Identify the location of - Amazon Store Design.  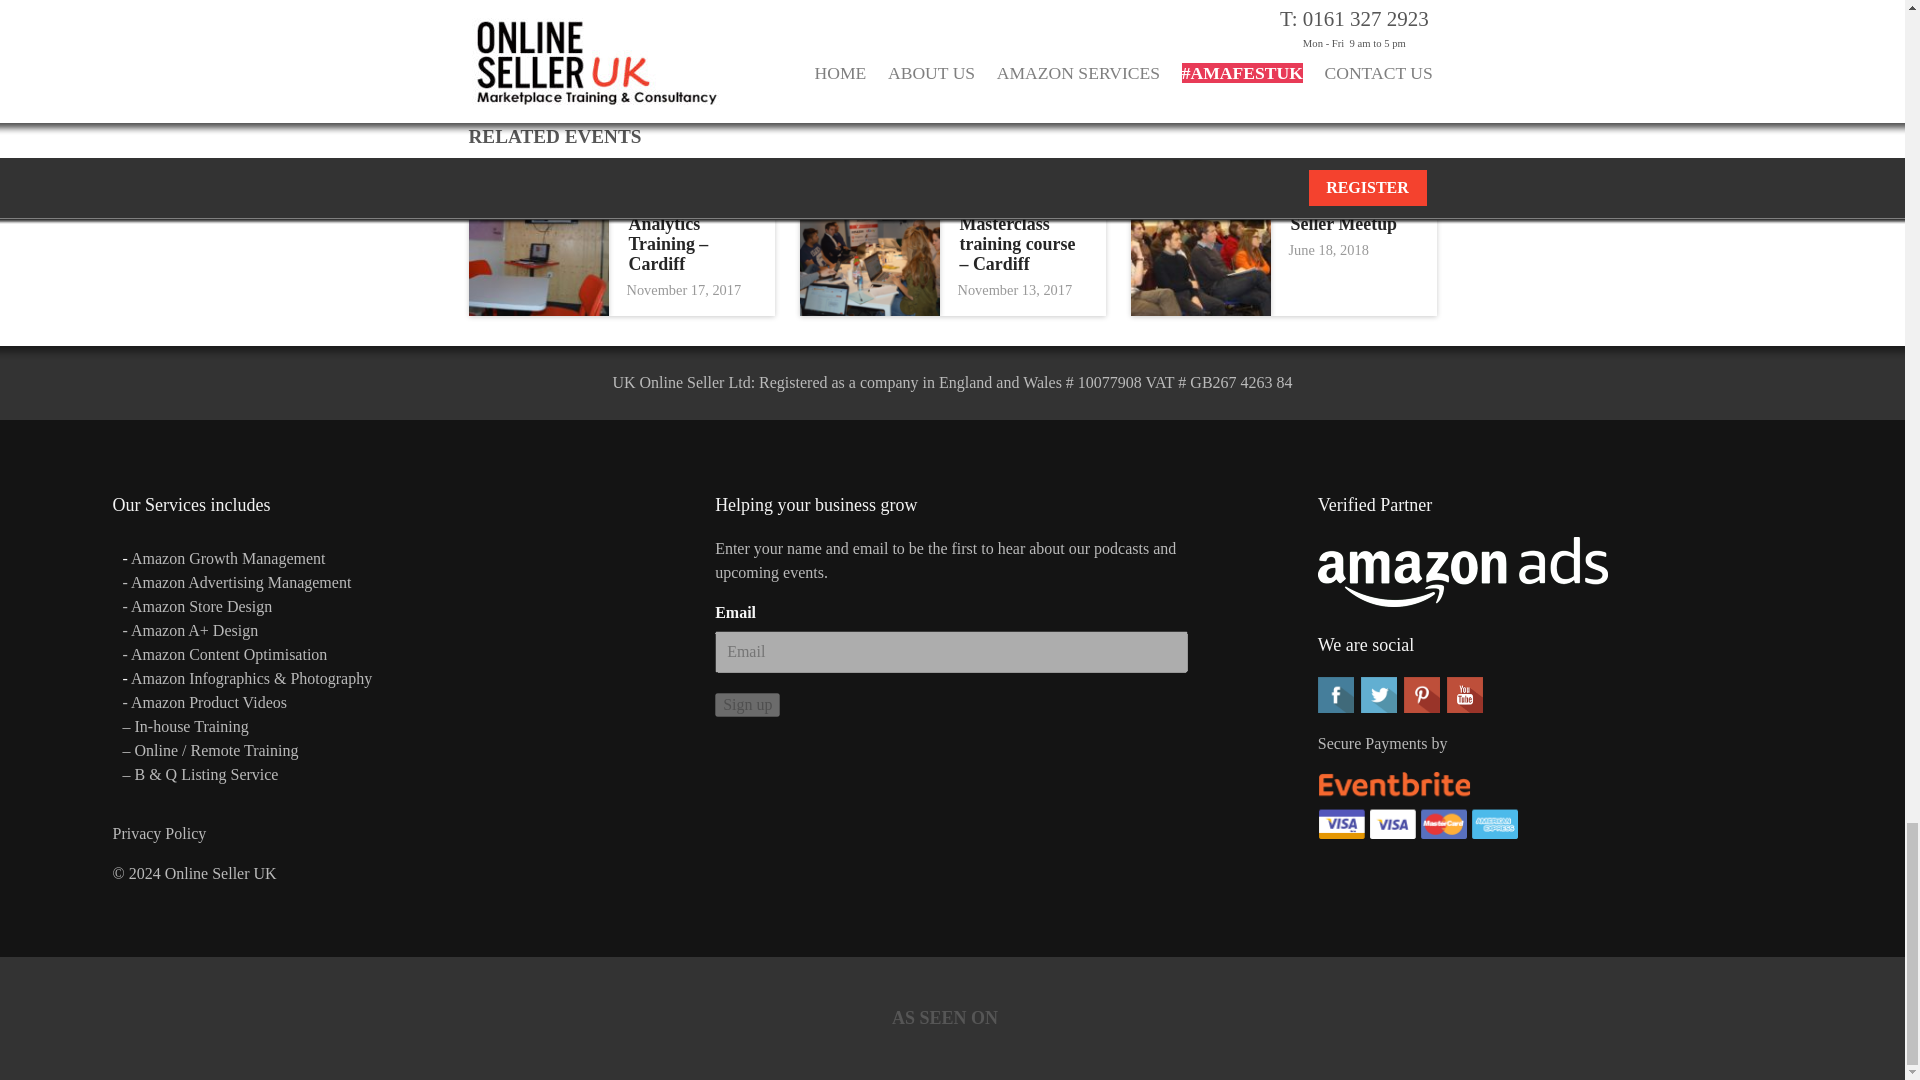
(197, 606).